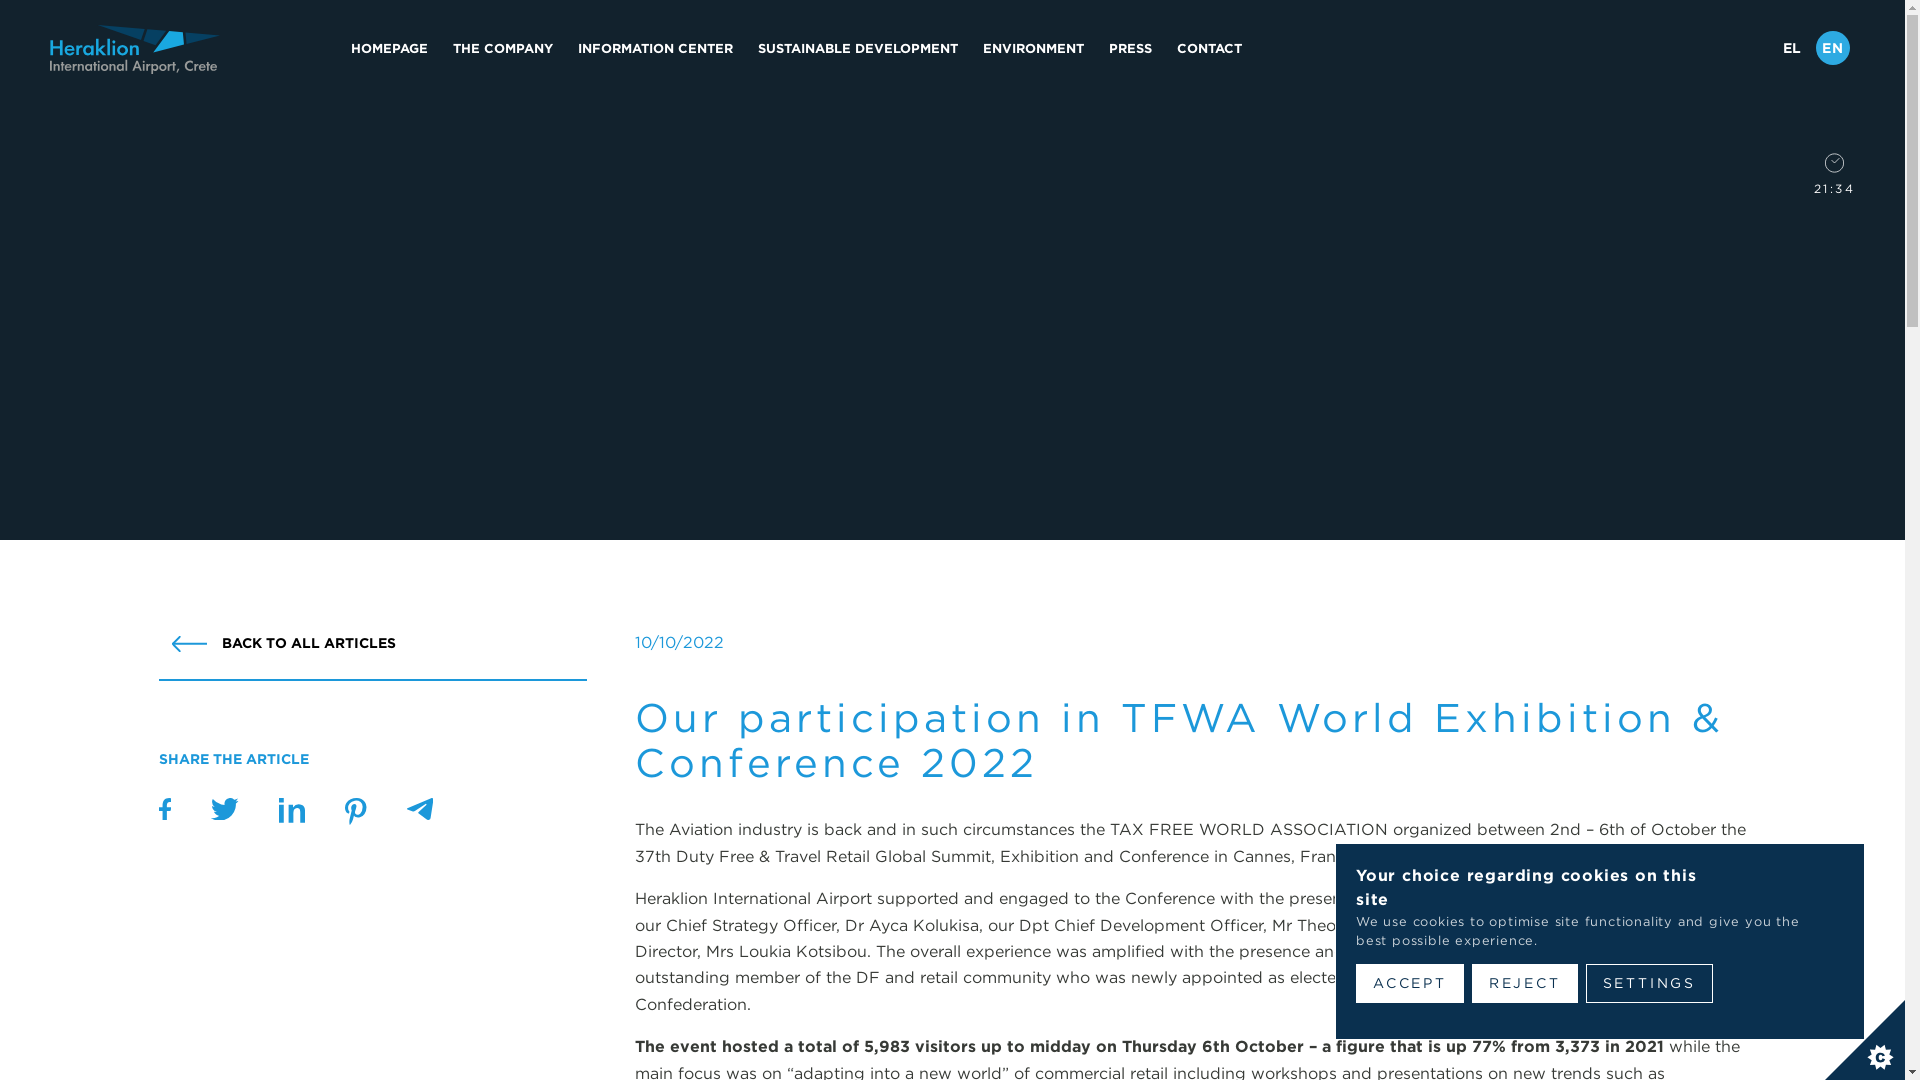 Image resolution: width=1920 pixels, height=1080 pixels. What do you see at coordinates (356, 820) in the screenshot?
I see `Share on Twitter` at bounding box center [356, 820].